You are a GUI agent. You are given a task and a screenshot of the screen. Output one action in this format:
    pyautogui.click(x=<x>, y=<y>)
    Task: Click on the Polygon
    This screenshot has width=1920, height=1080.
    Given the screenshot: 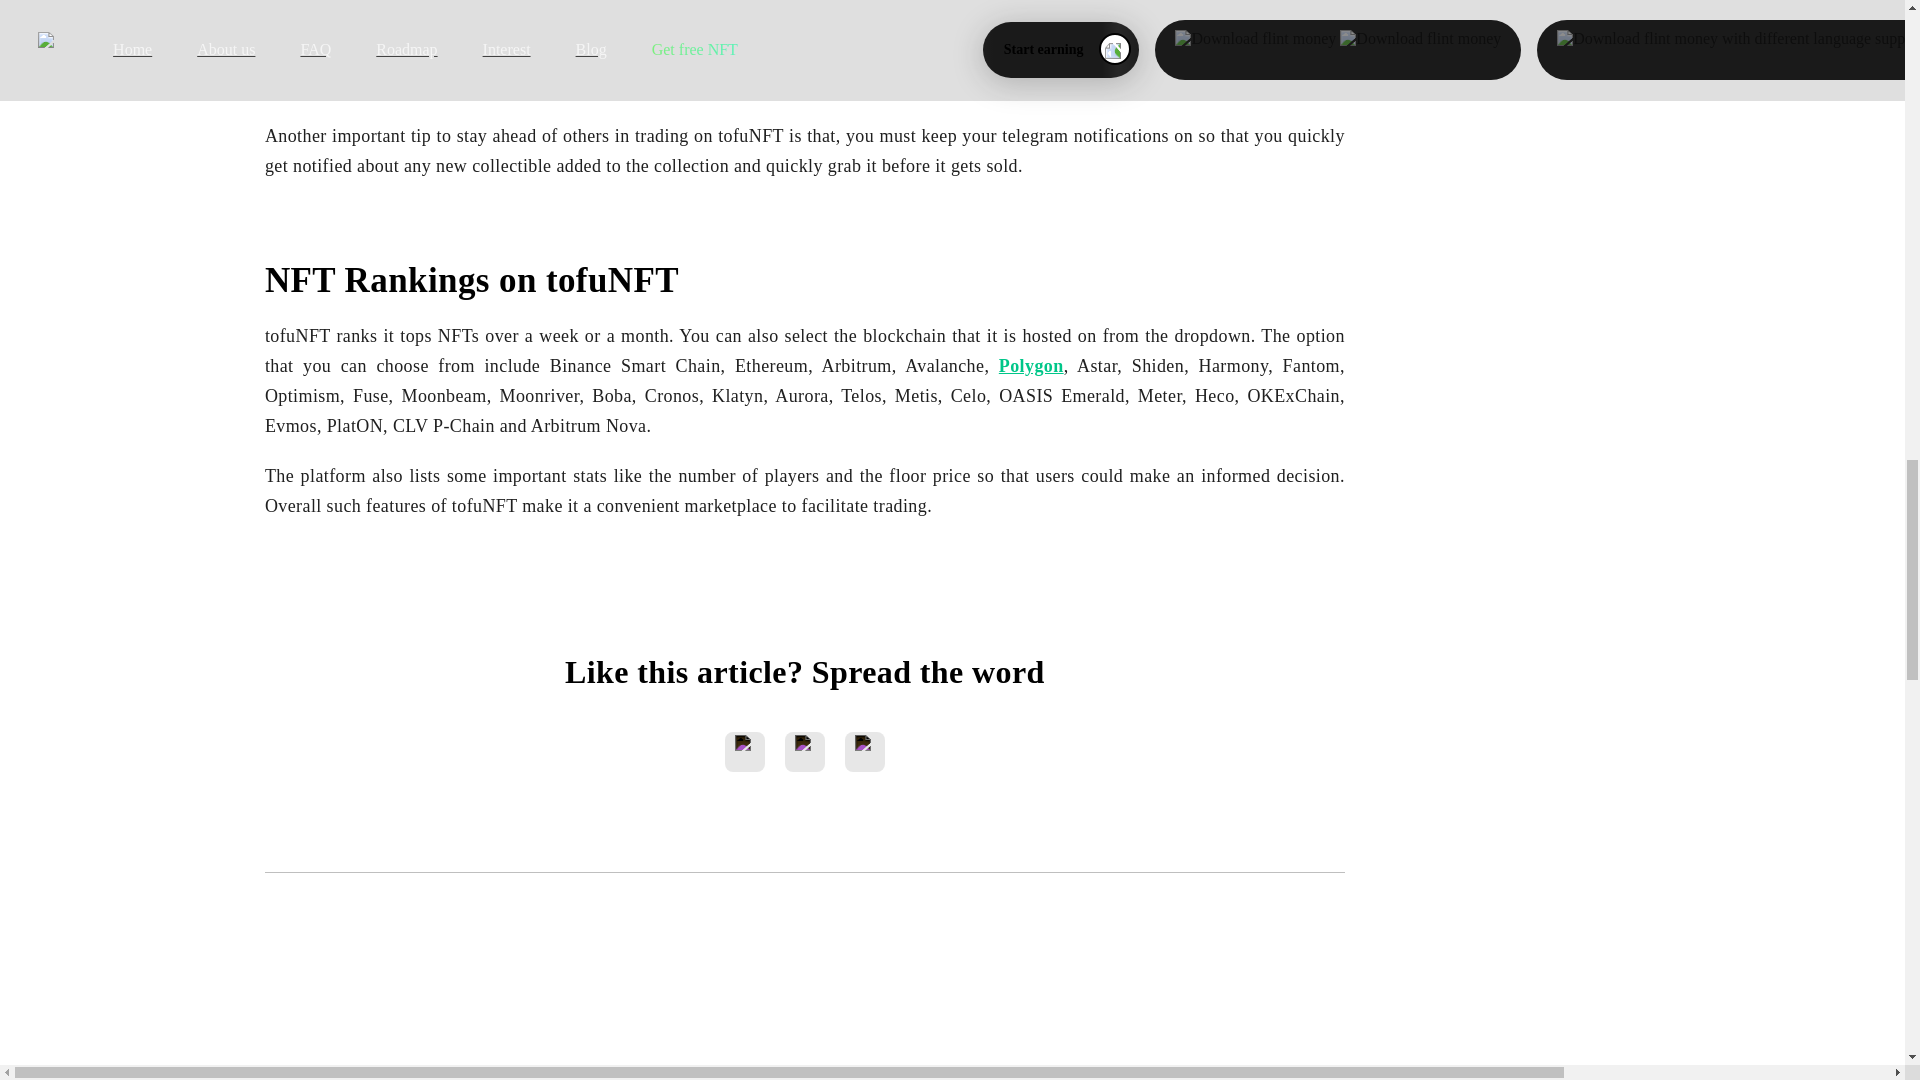 What is the action you would take?
    pyautogui.click(x=1030, y=366)
    